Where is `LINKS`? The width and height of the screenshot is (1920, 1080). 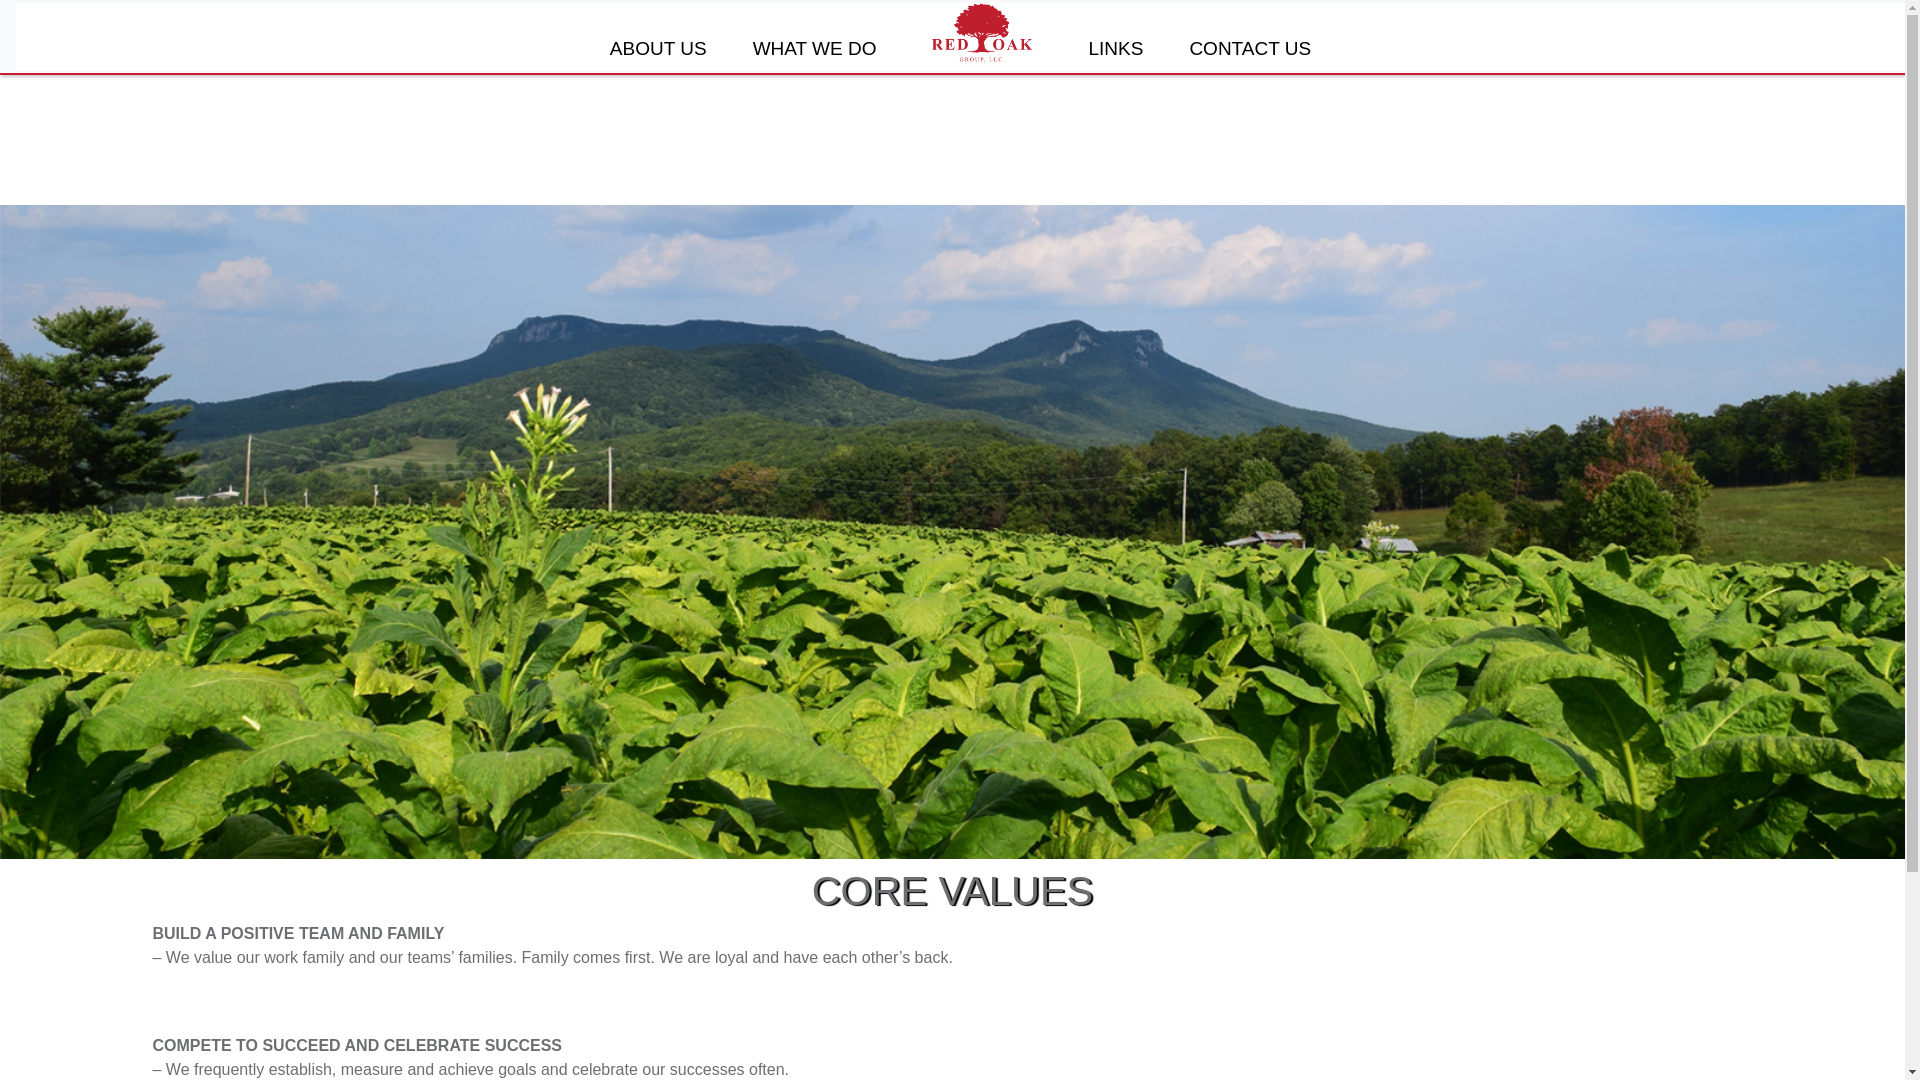
LINKS is located at coordinates (1115, 48).